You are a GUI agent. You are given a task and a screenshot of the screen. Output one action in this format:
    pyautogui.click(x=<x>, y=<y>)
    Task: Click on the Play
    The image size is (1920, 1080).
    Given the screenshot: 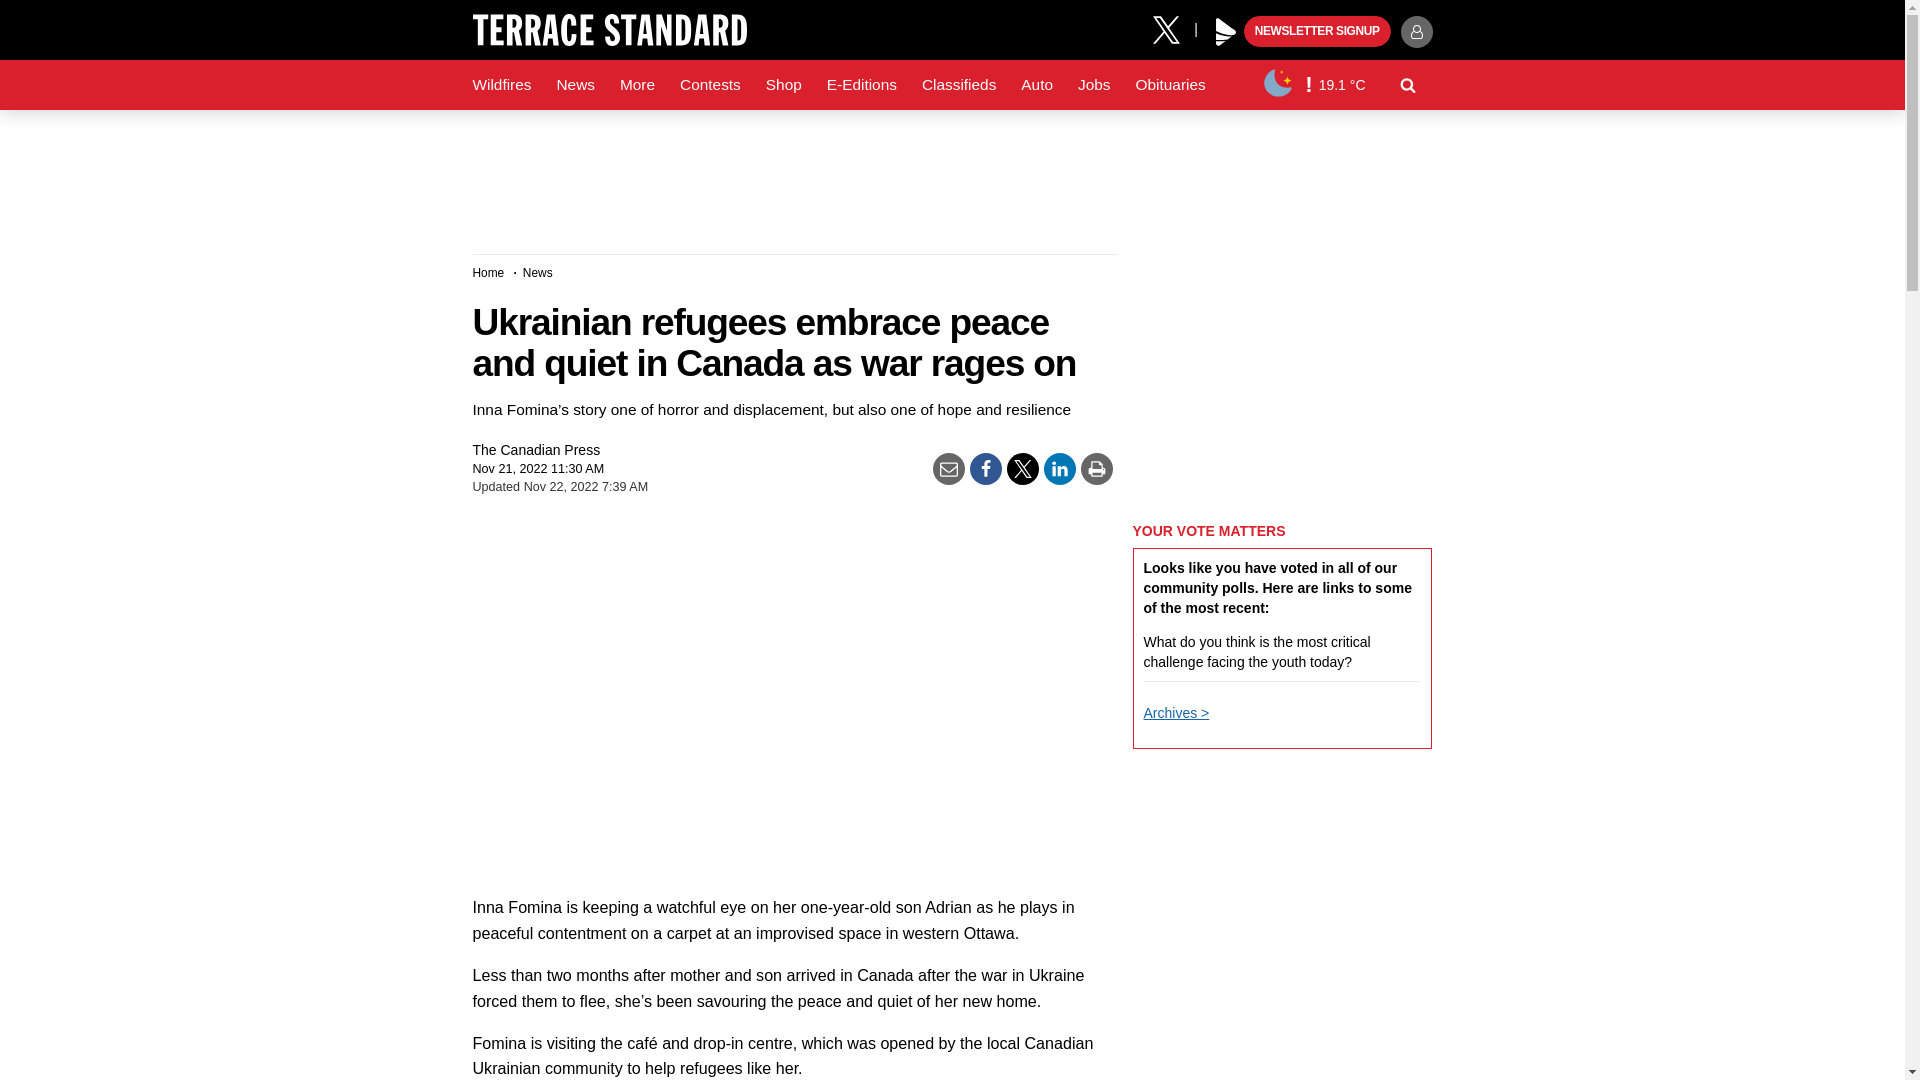 What is the action you would take?
    pyautogui.click(x=1226, y=32)
    